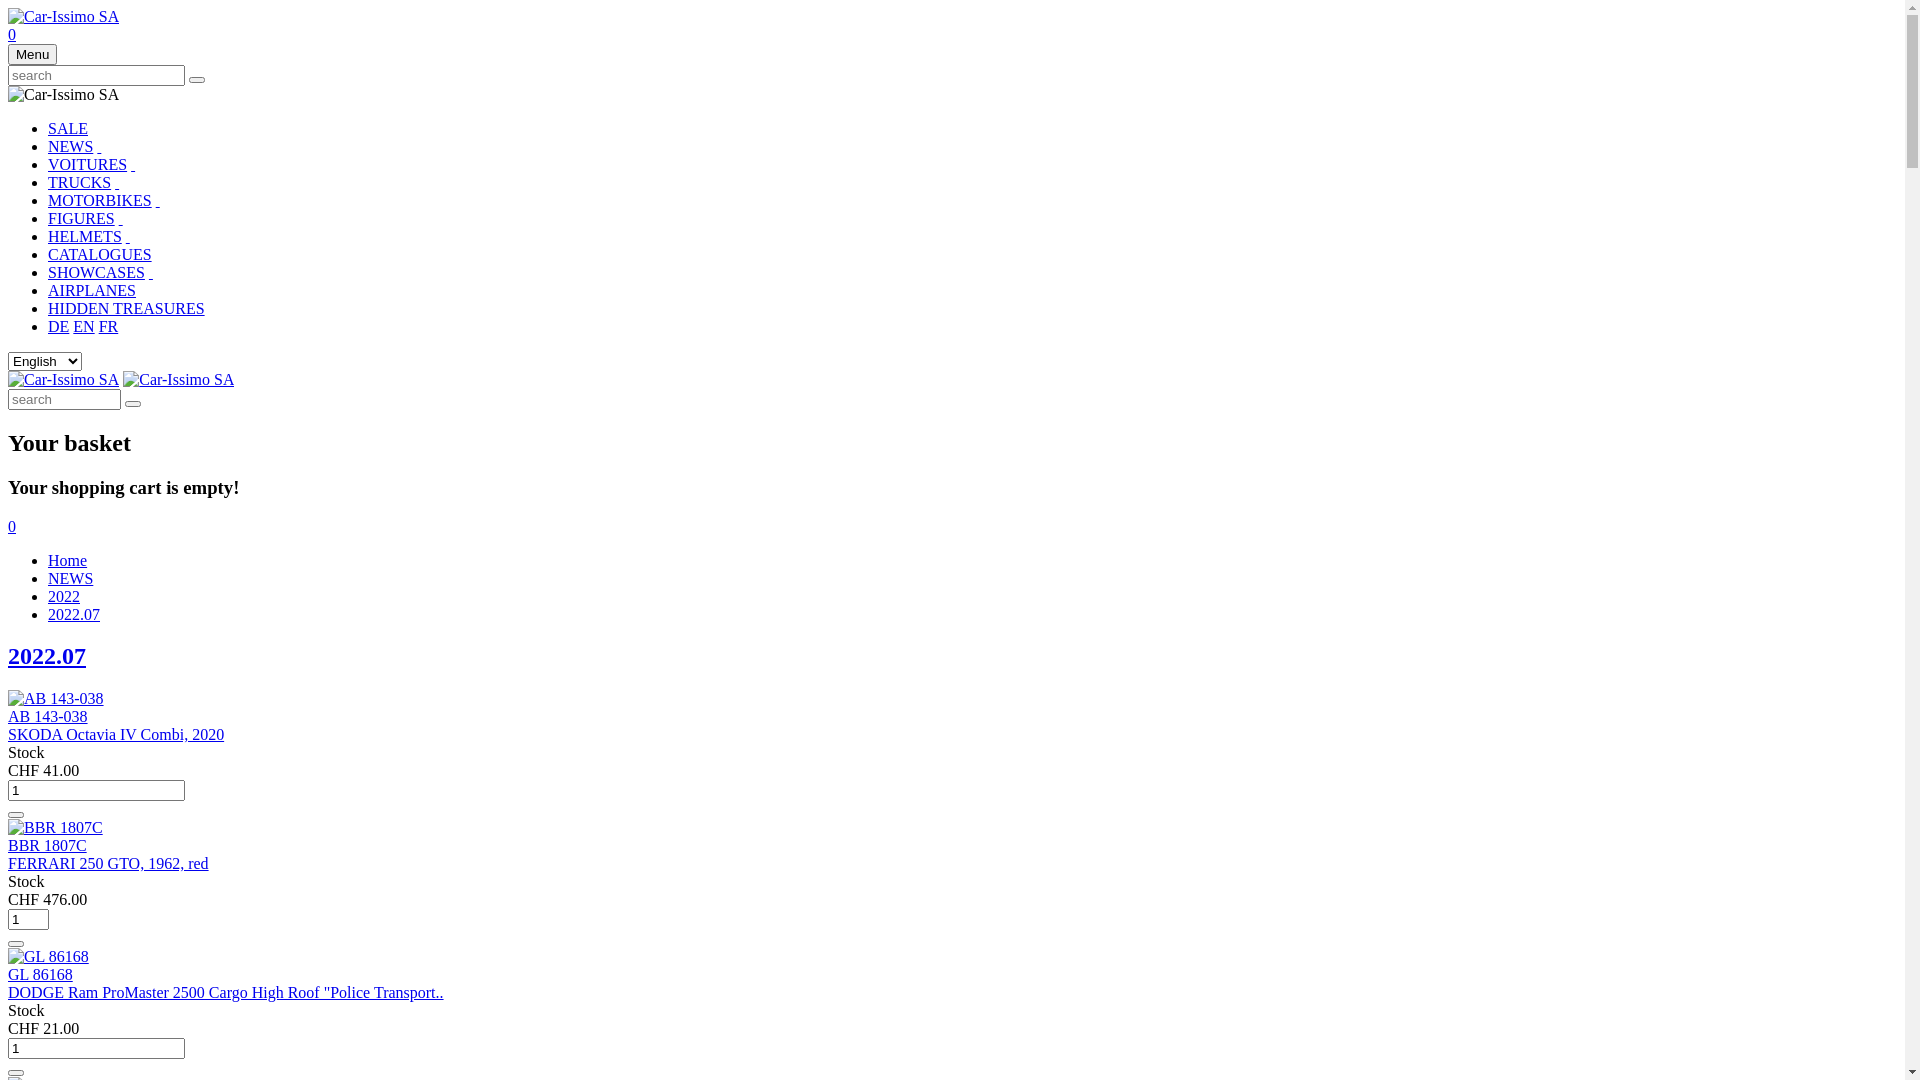 The image size is (1920, 1080). What do you see at coordinates (68, 560) in the screenshot?
I see `Home` at bounding box center [68, 560].